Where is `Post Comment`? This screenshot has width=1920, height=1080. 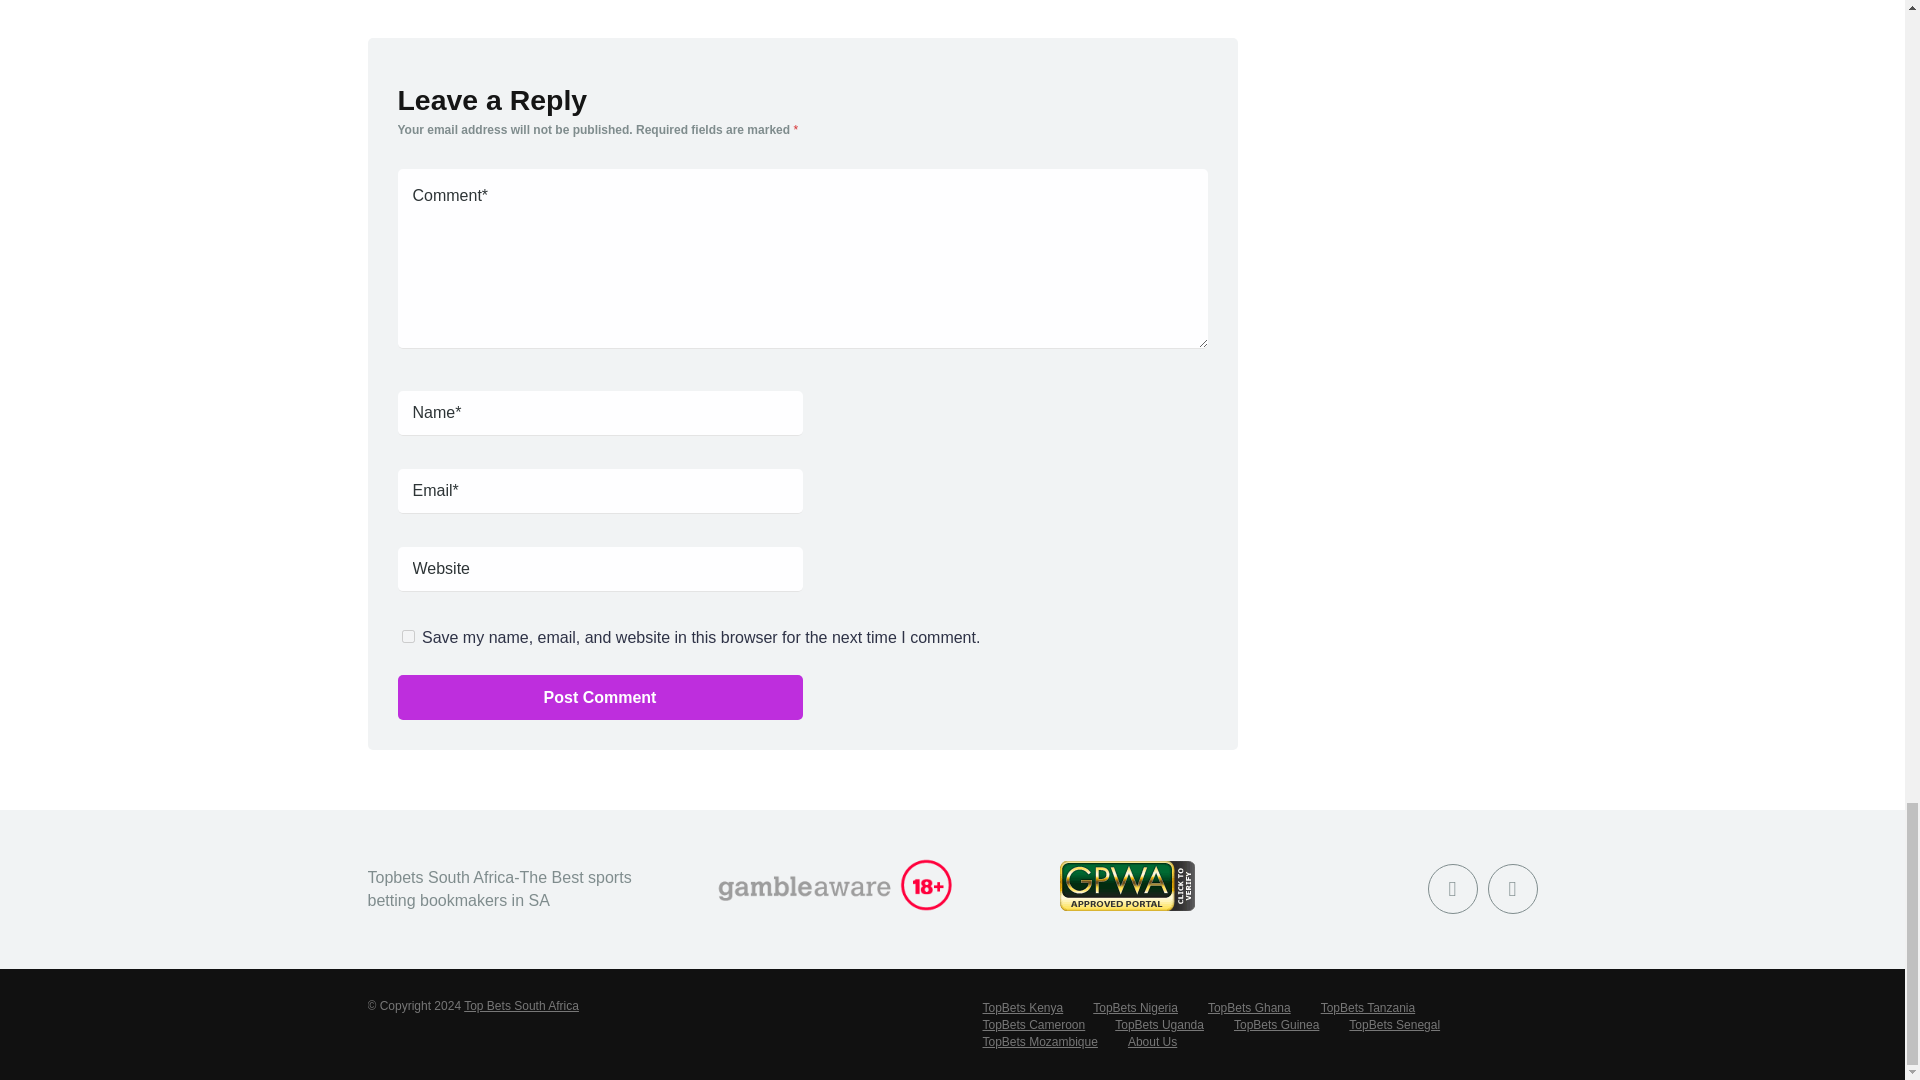
Post Comment is located at coordinates (600, 698).